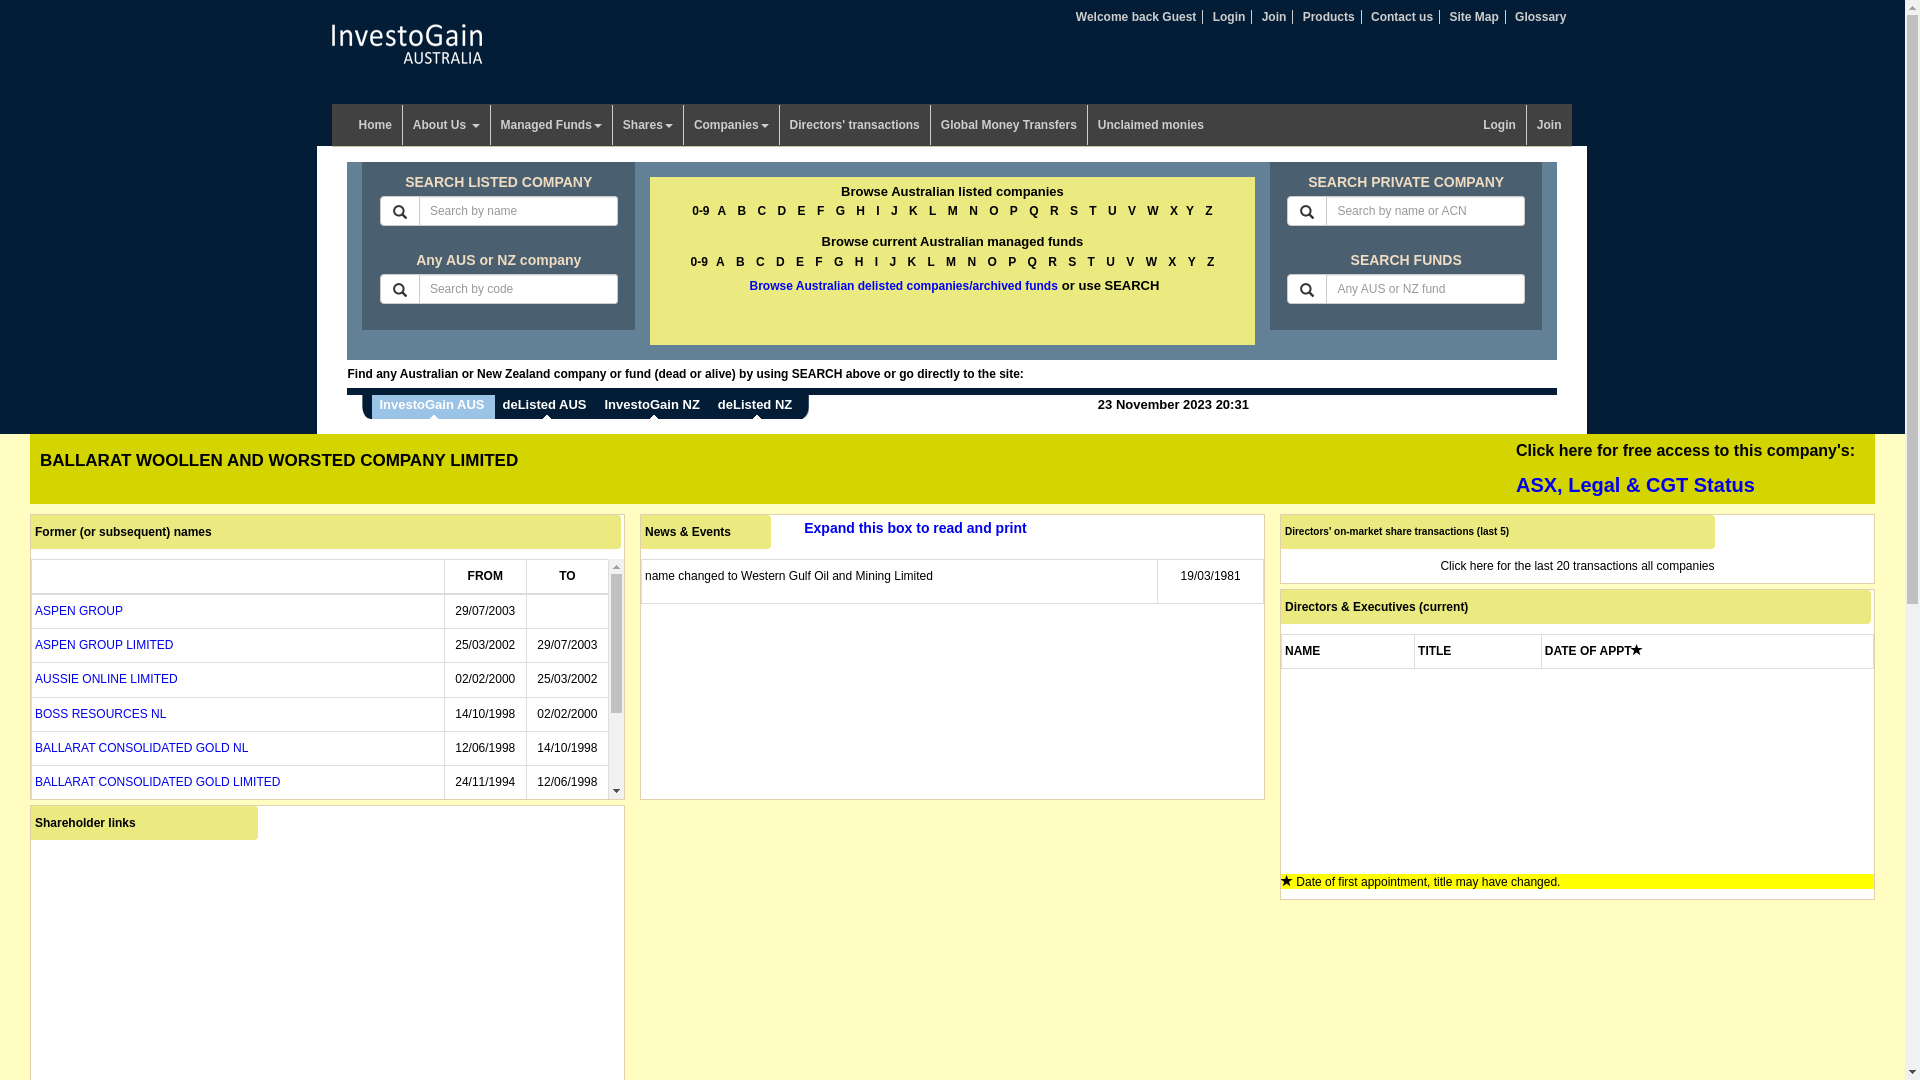 This screenshot has height=1080, width=1920. I want to click on Z, so click(1210, 262).